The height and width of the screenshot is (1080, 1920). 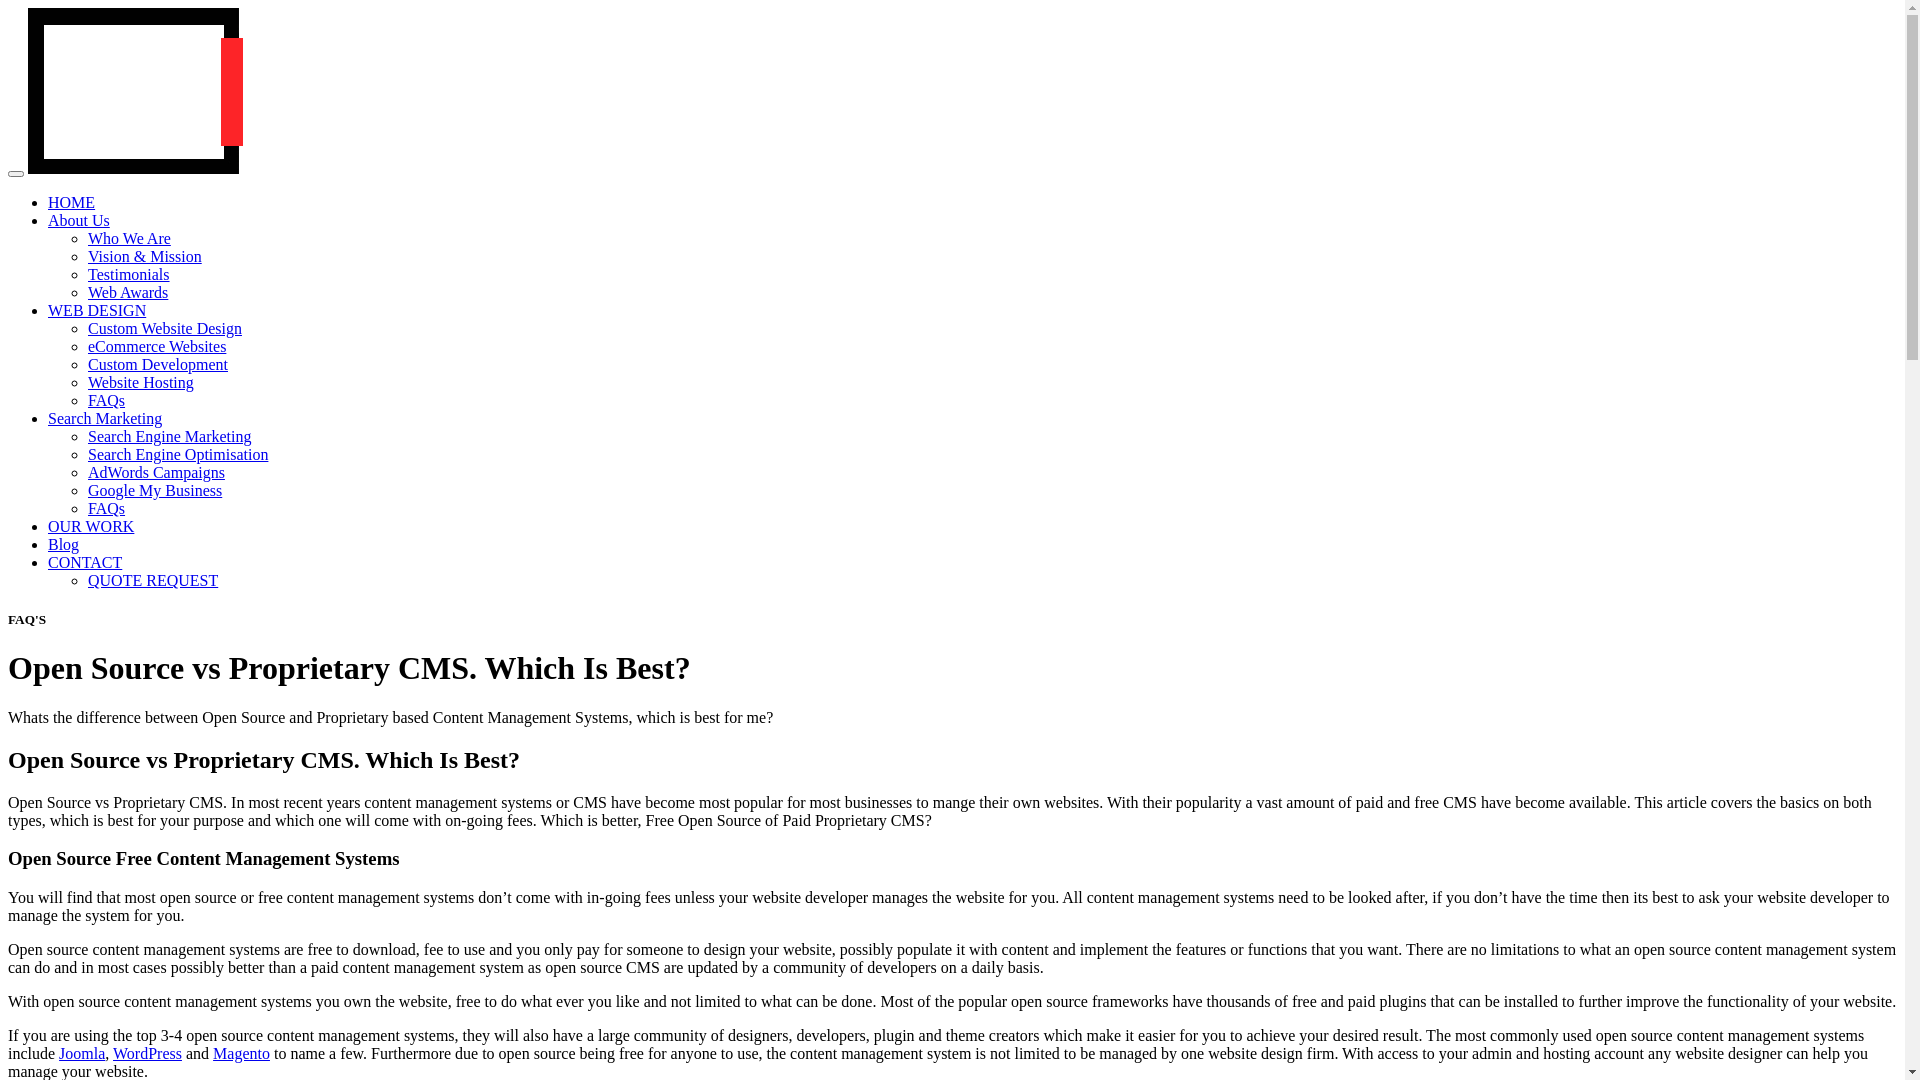 What do you see at coordinates (64, 544) in the screenshot?
I see `Blog` at bounding box center [64, 544].